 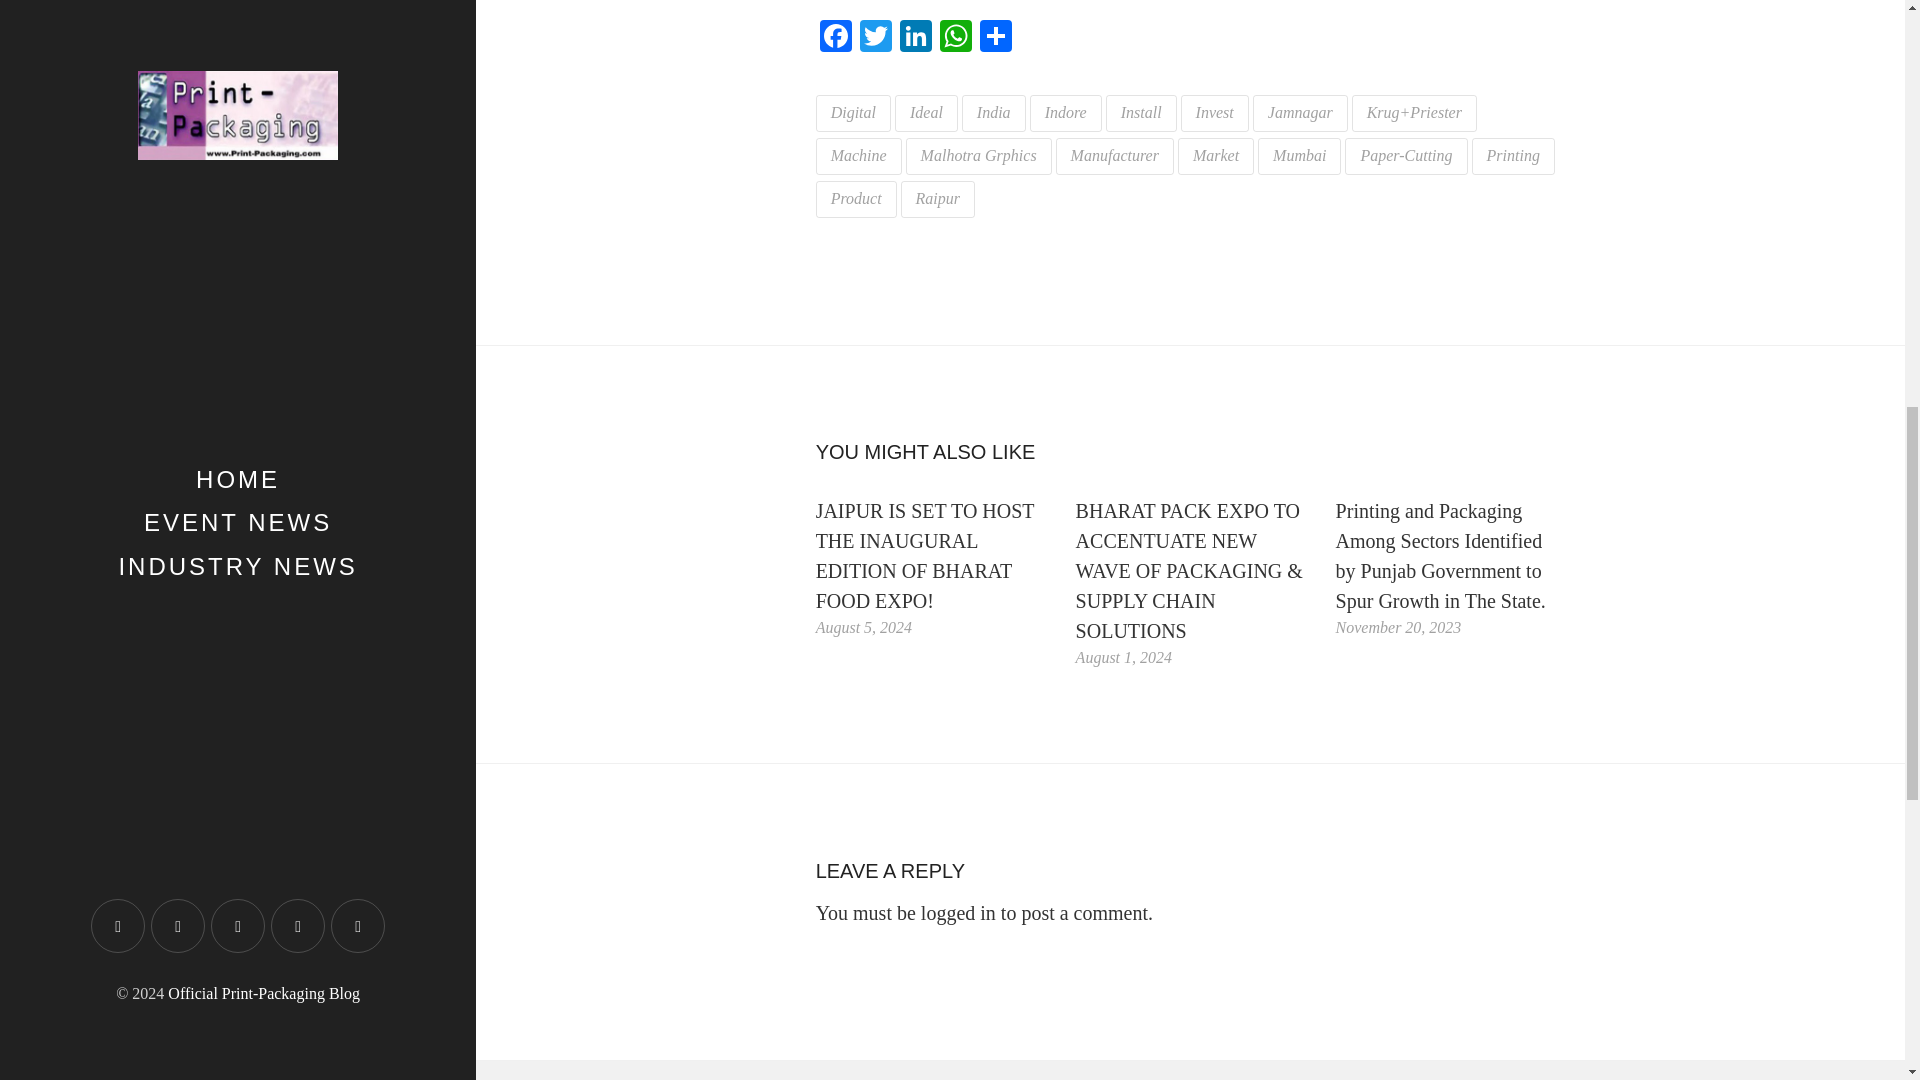 I want to click on Jamnagar, so click(x=1300, y=113).